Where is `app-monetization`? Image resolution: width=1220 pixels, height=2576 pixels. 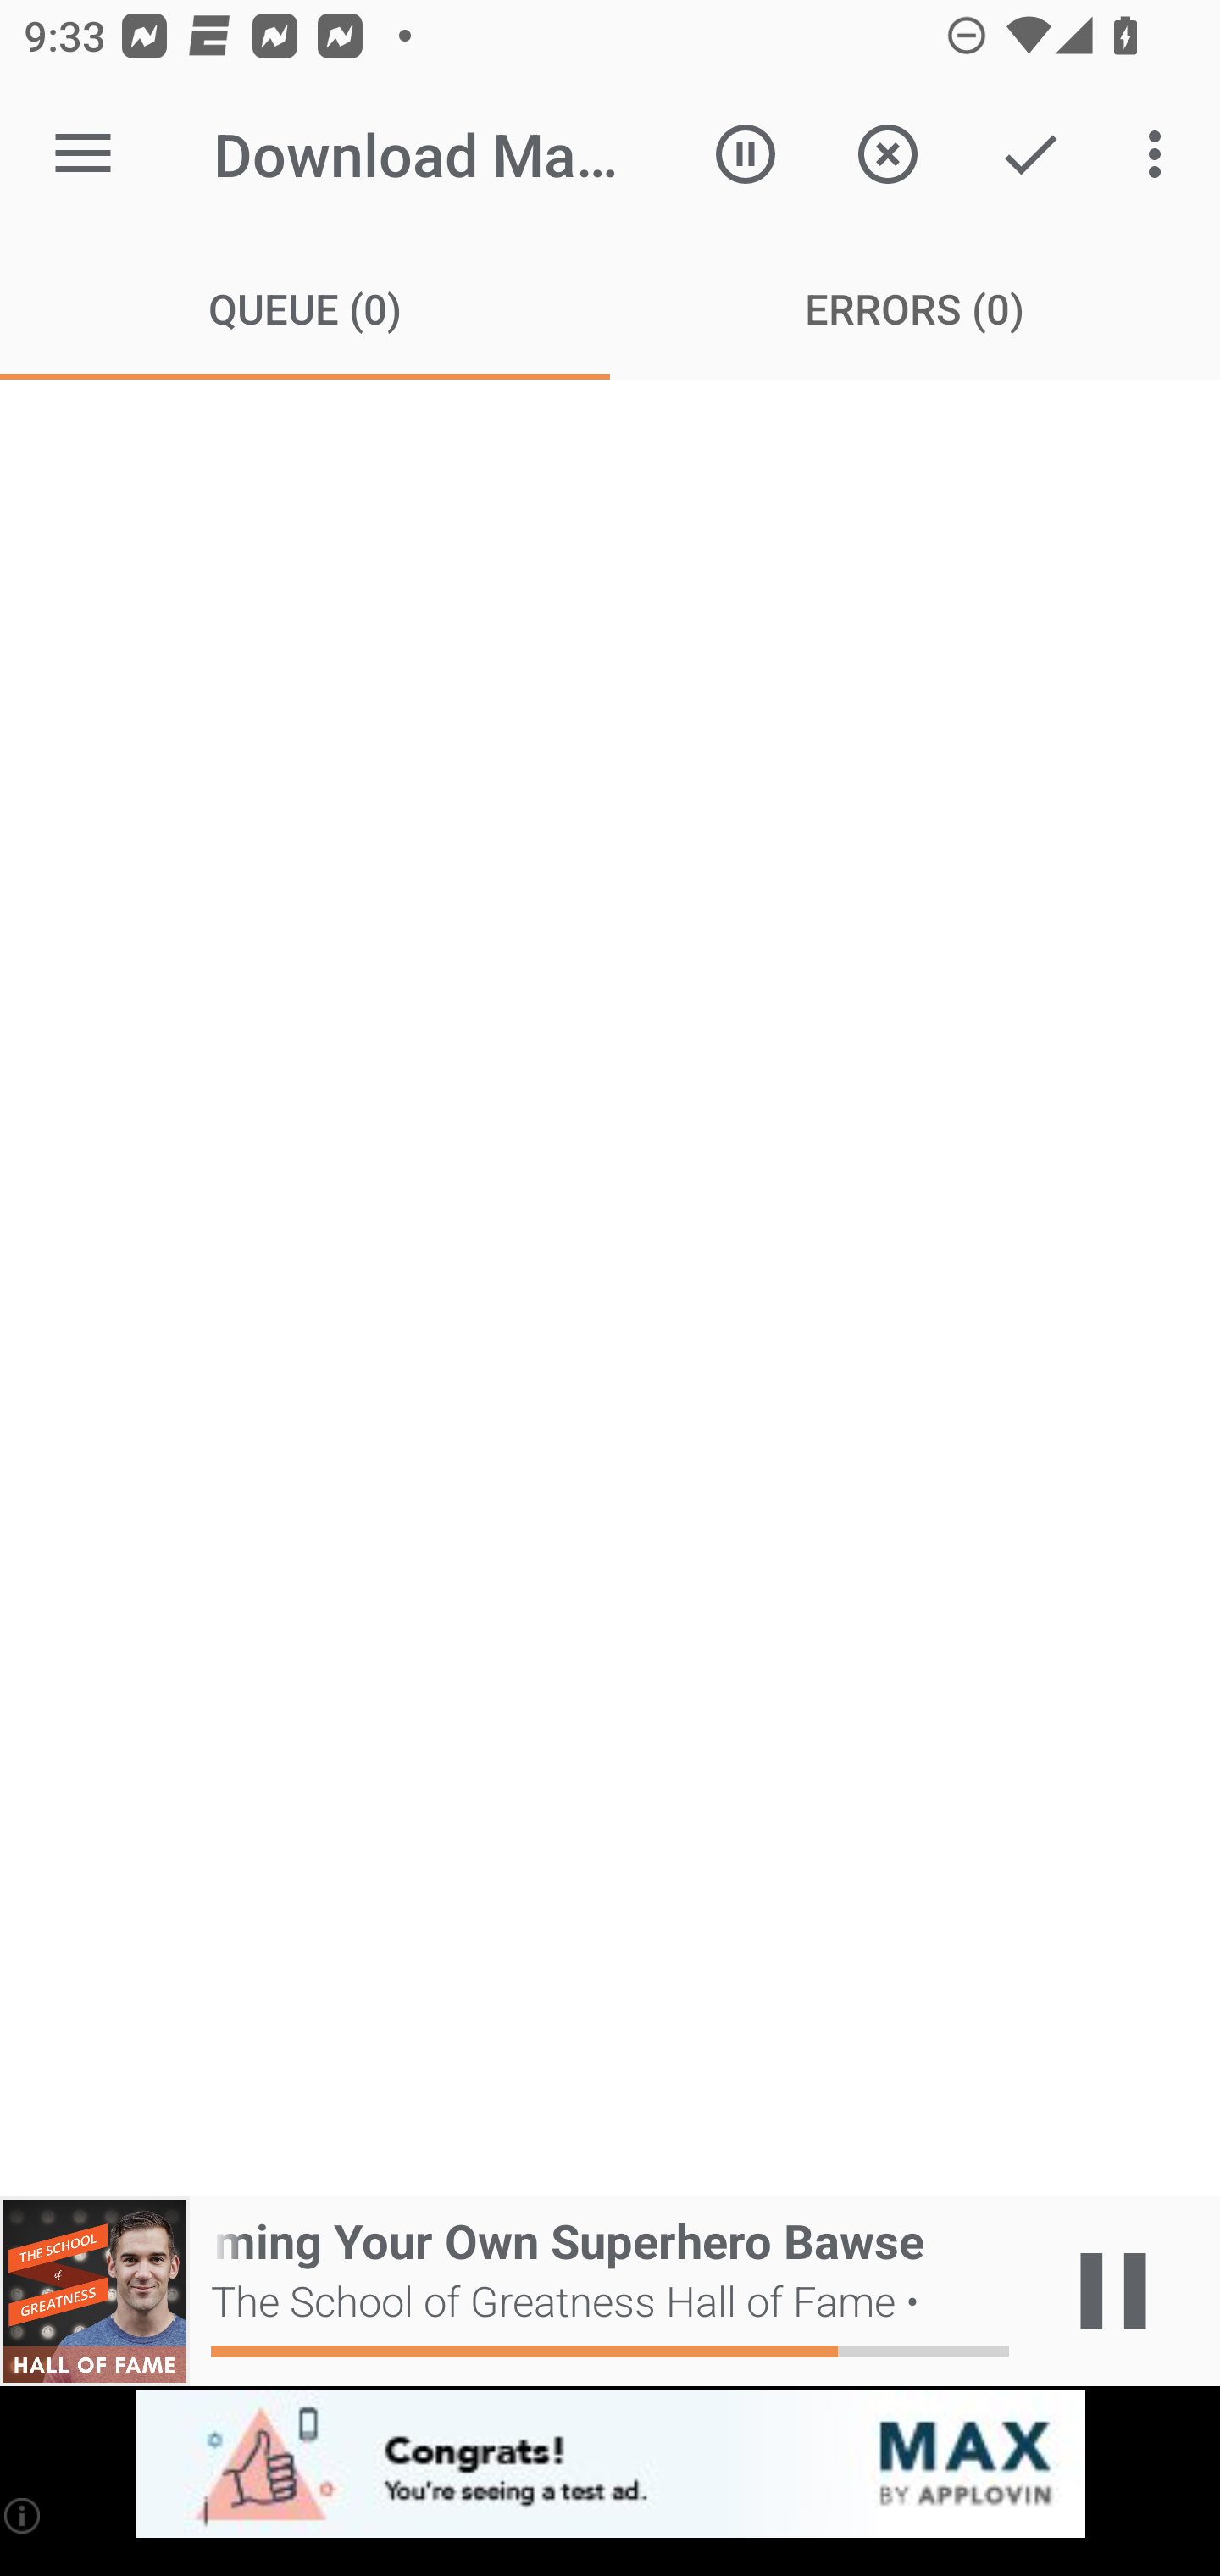 app-monetization is located at coordinates (610, 2465).